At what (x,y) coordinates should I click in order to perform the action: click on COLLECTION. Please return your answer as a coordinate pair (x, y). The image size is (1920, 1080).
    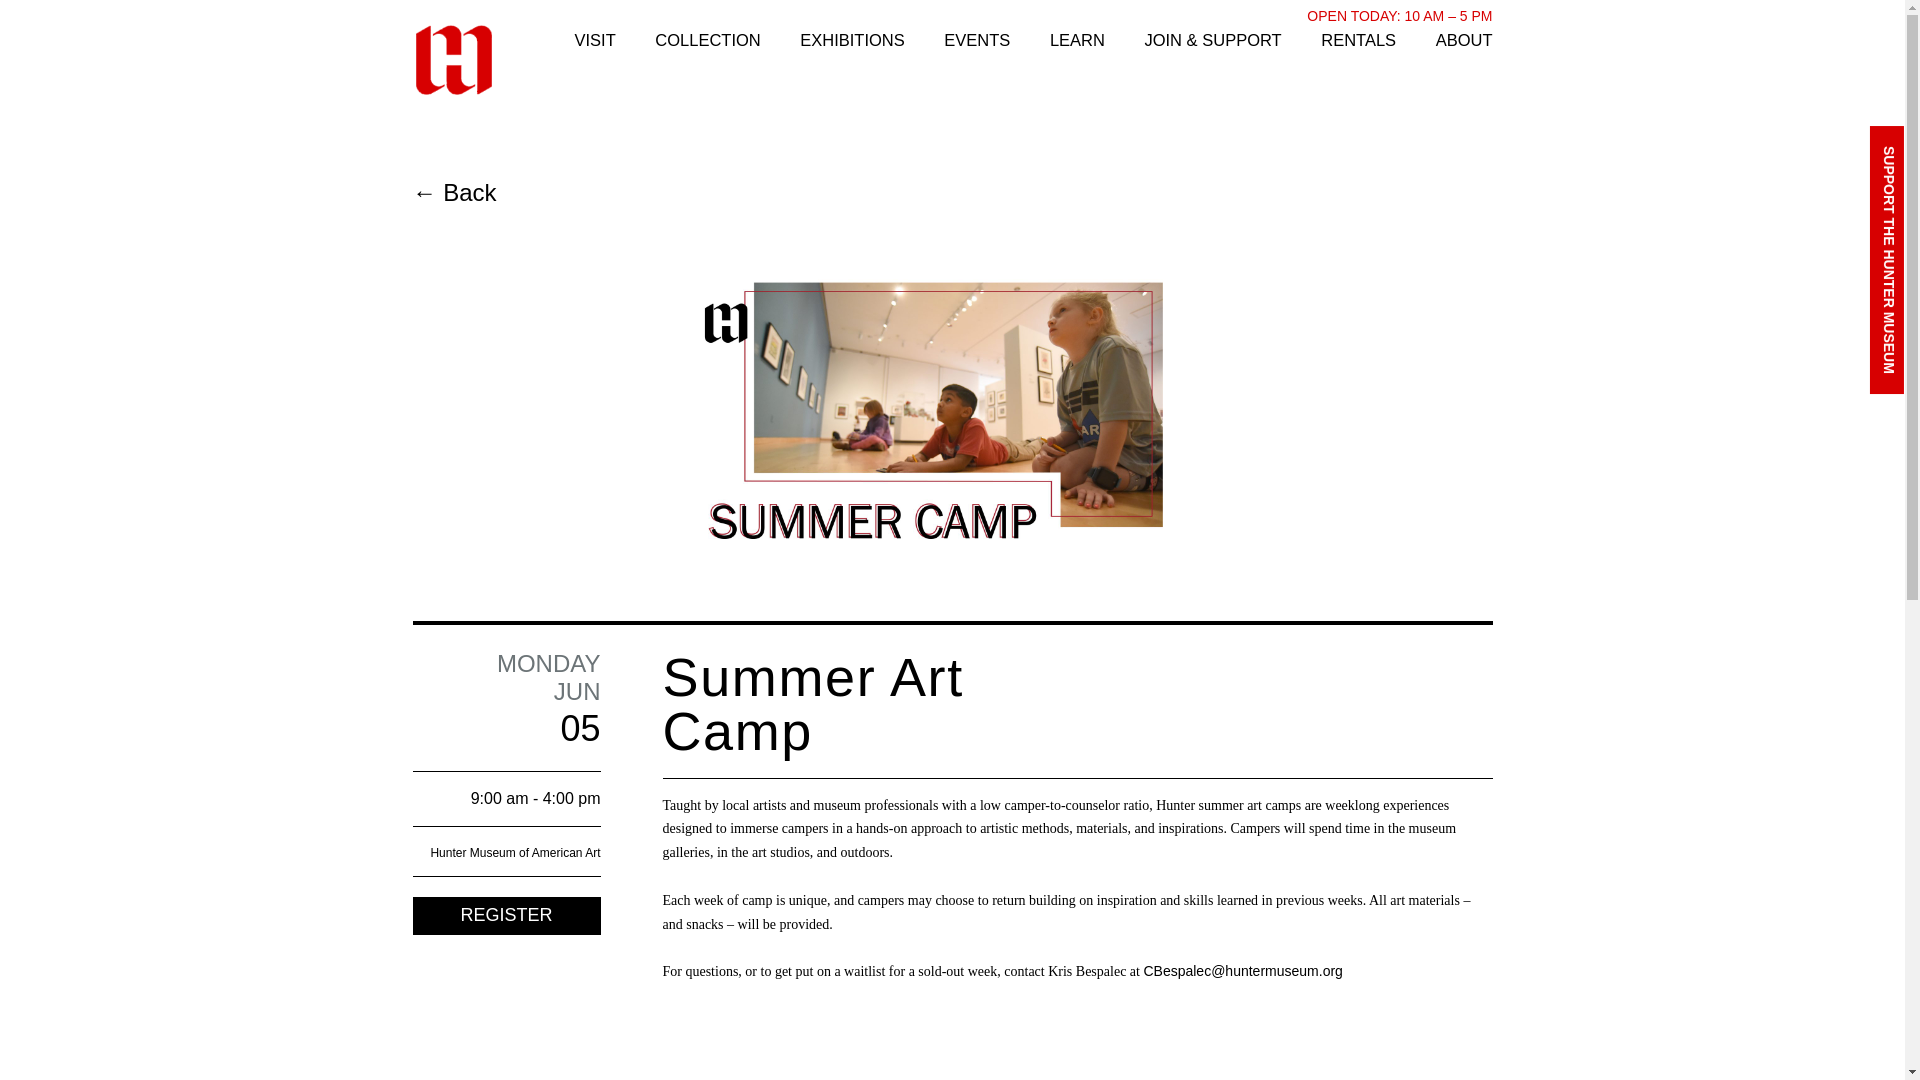
    Looking at the image, I should click on (707, 40).